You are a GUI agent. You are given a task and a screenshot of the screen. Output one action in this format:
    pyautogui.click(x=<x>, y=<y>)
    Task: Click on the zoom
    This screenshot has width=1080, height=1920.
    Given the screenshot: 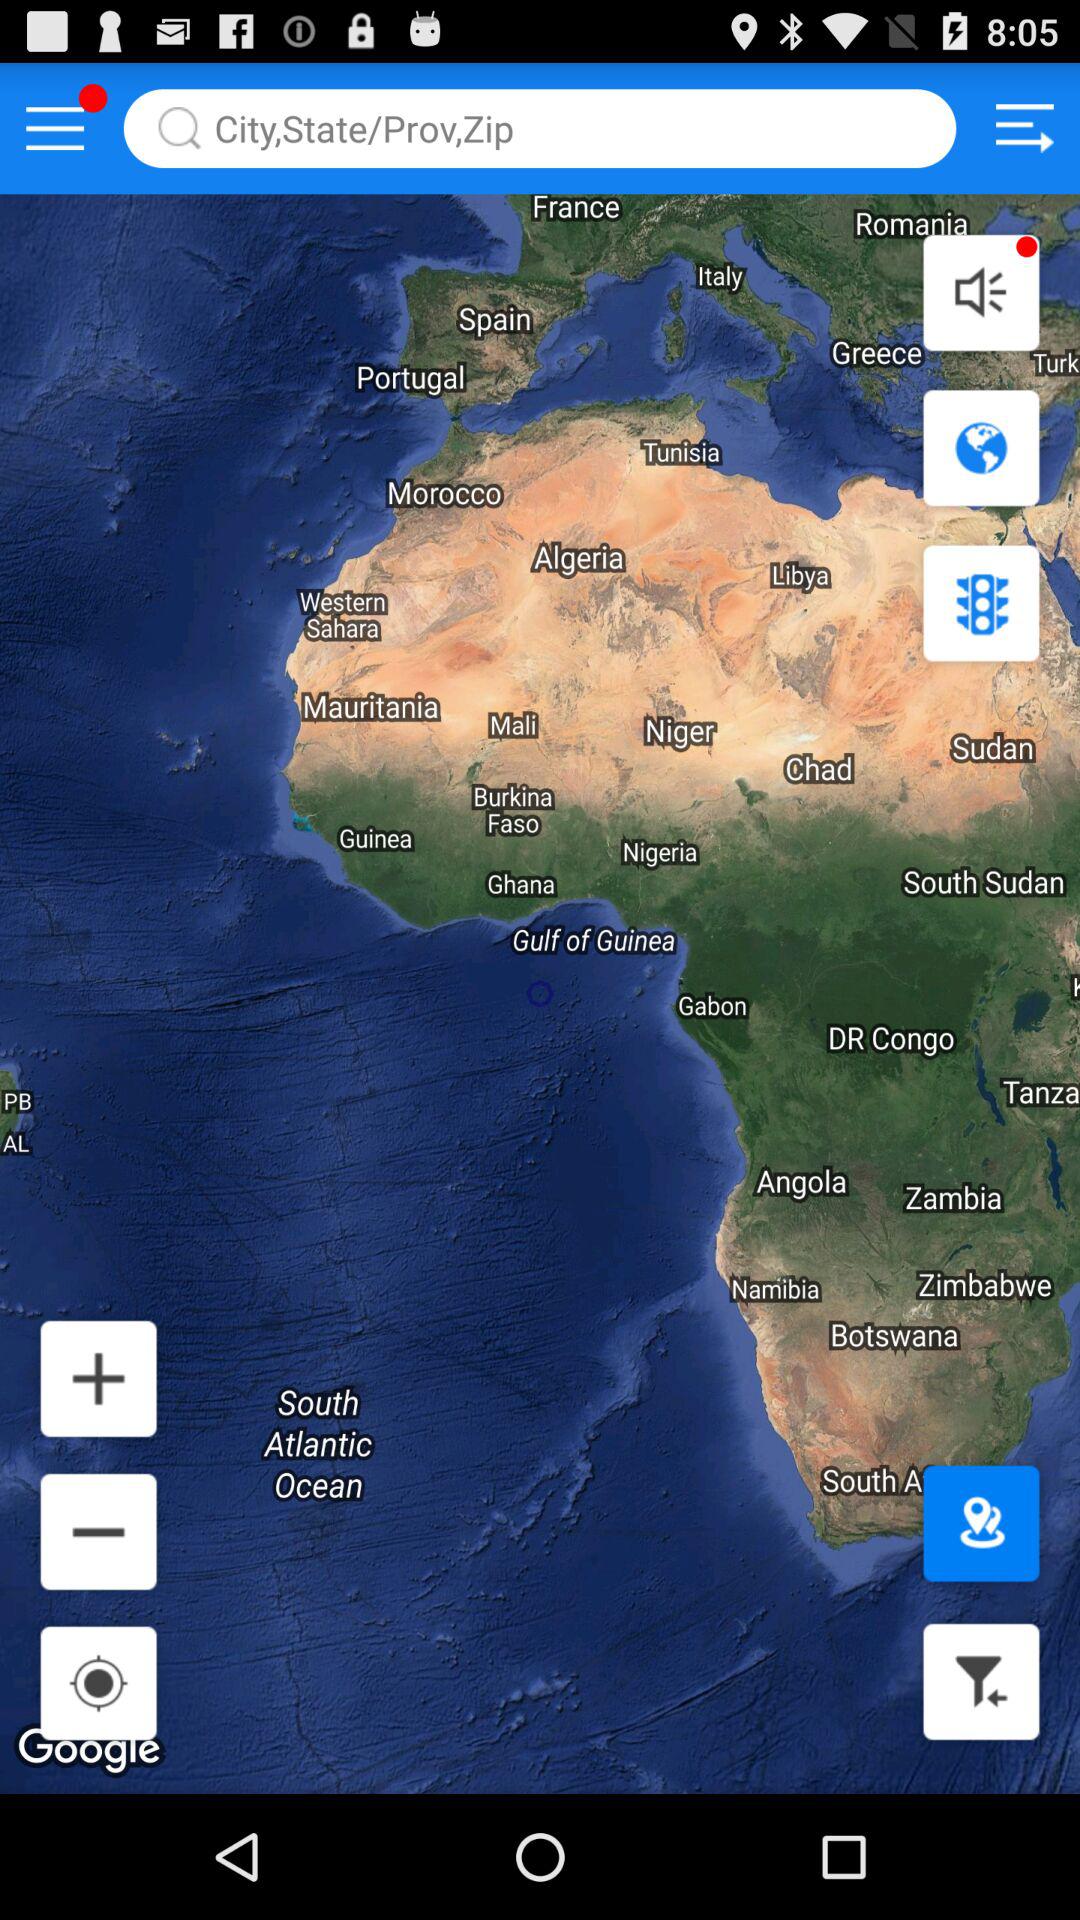 What is the action you would take?
    pyautogui.click(x=98, y=1532)
    